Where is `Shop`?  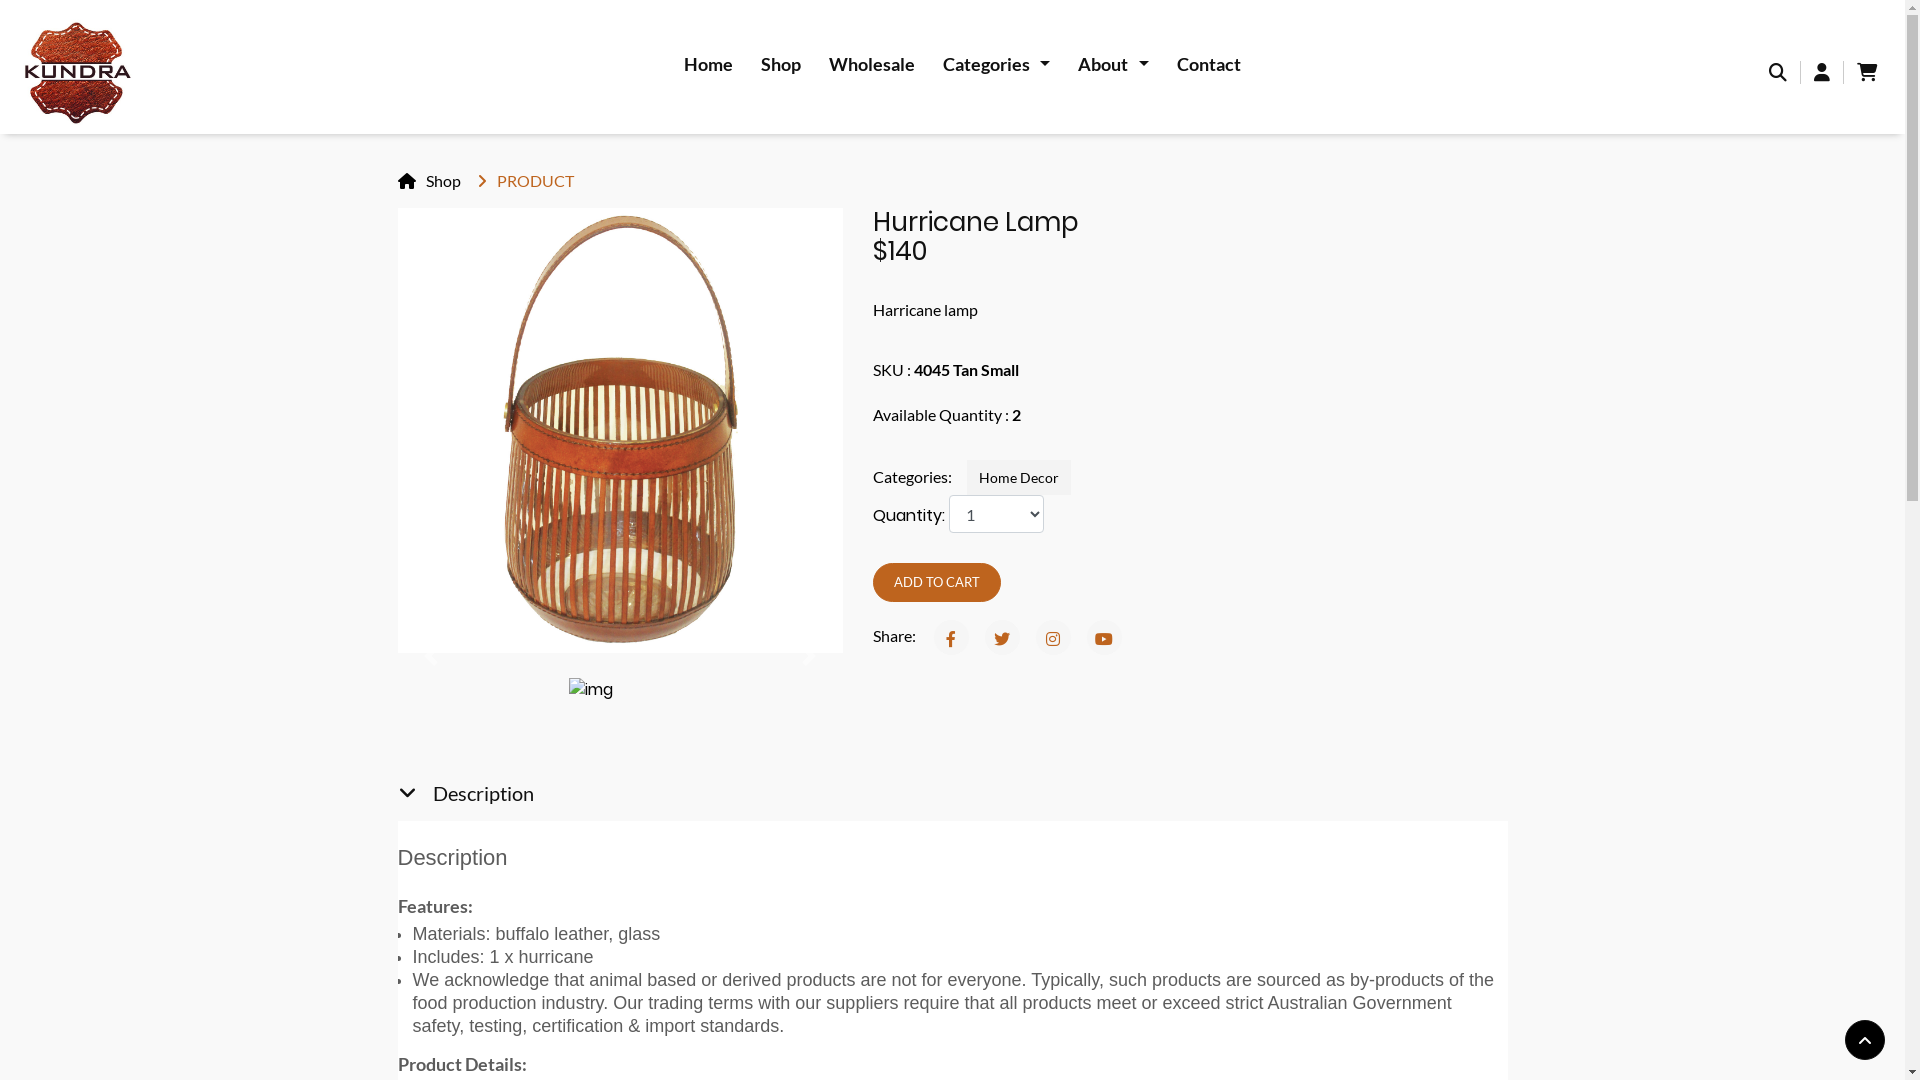
Shop is located at coordinates (781, 64).